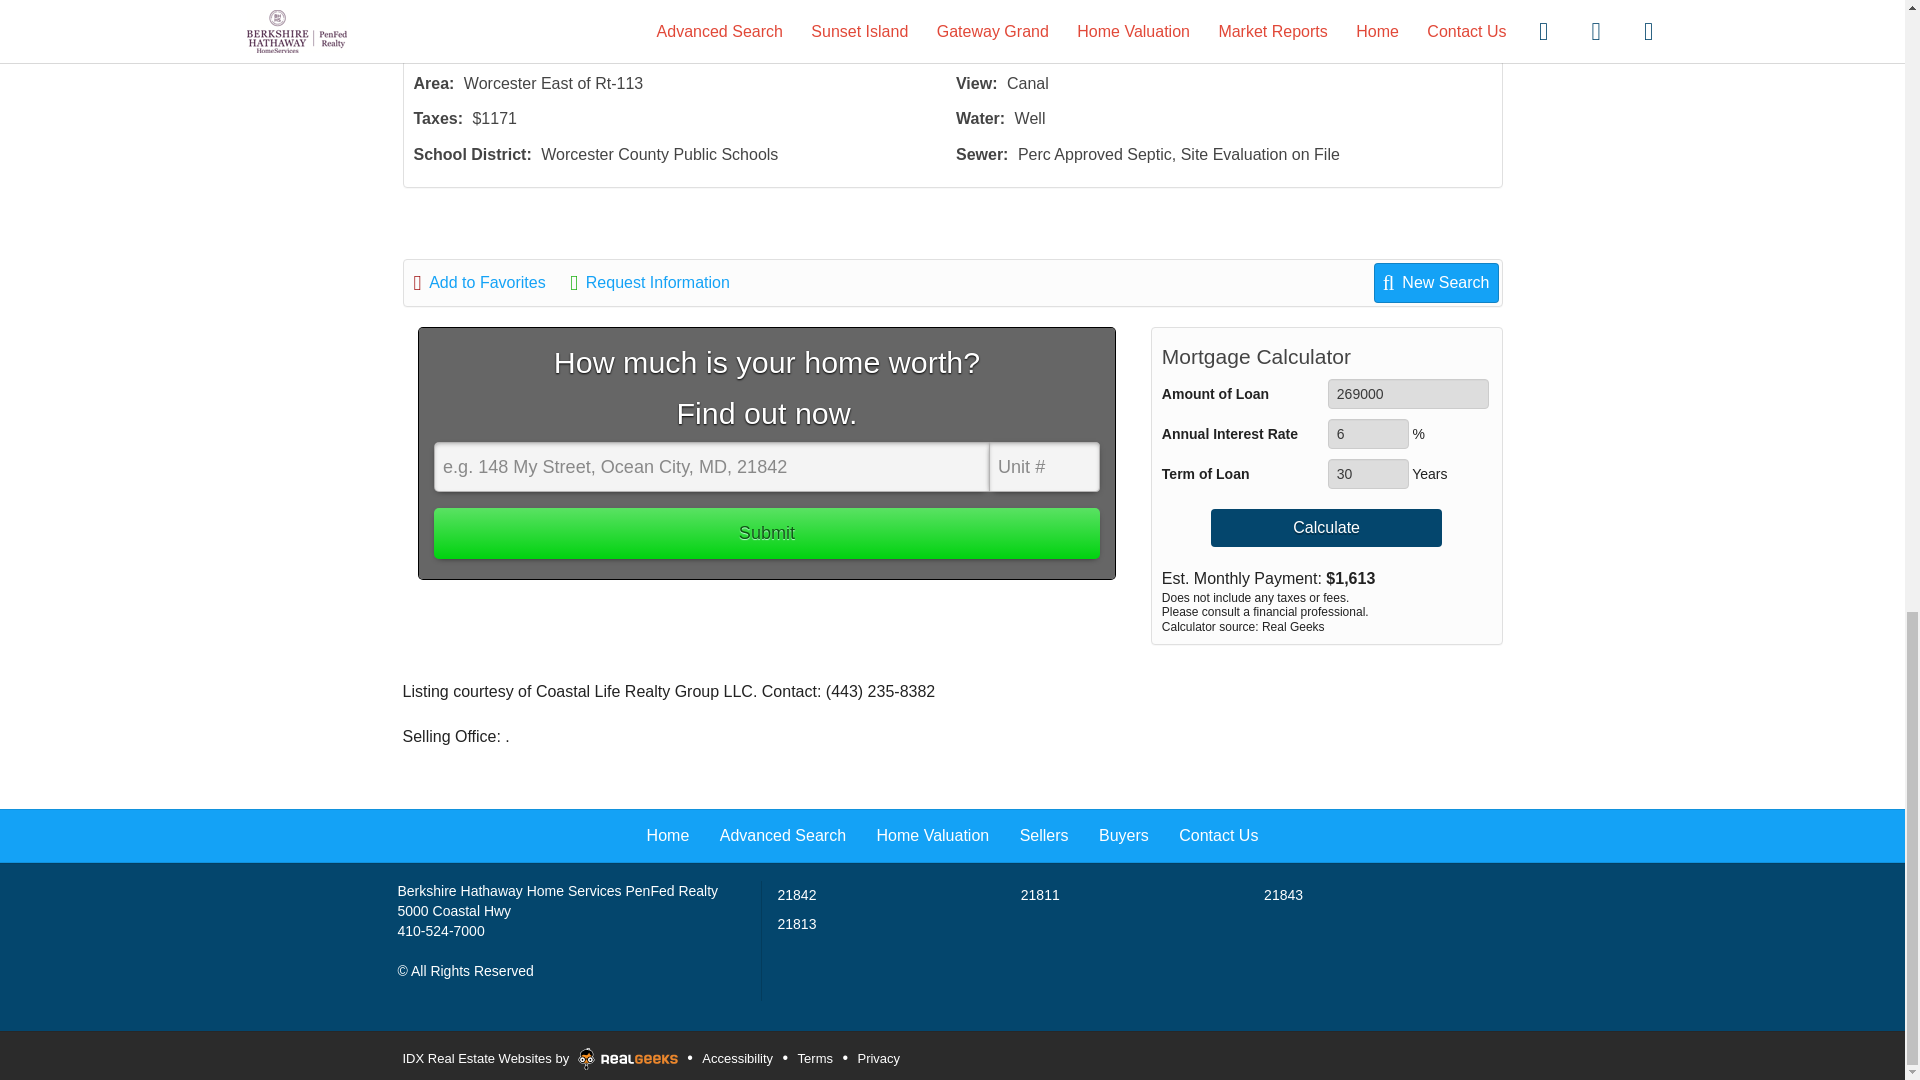 The height and width of the screenshot is (1080, 1920). What do you see at coordinates (1368, 434) in the screenshot?
I see `6` at bounding box center [1368, 434].